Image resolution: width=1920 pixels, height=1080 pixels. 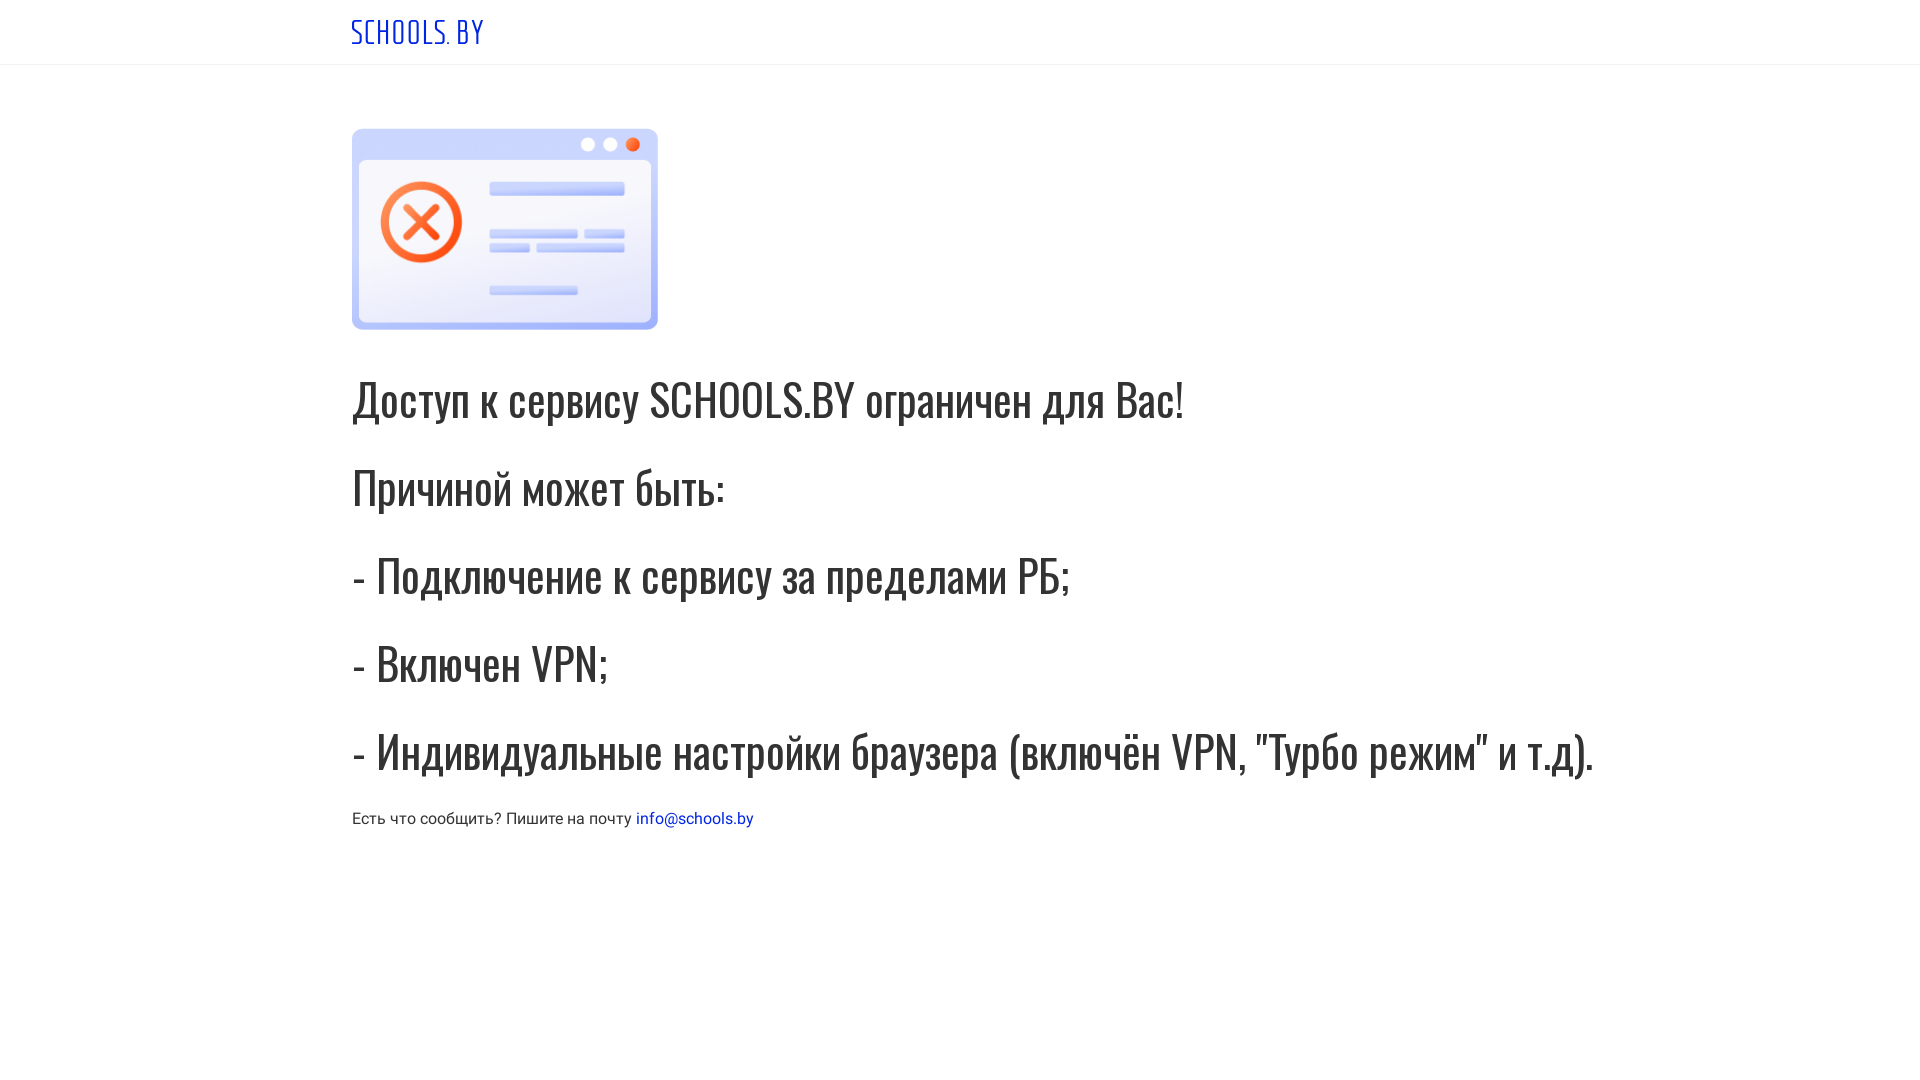 I want to click on info@schools.by, so click(x=695, y=818).